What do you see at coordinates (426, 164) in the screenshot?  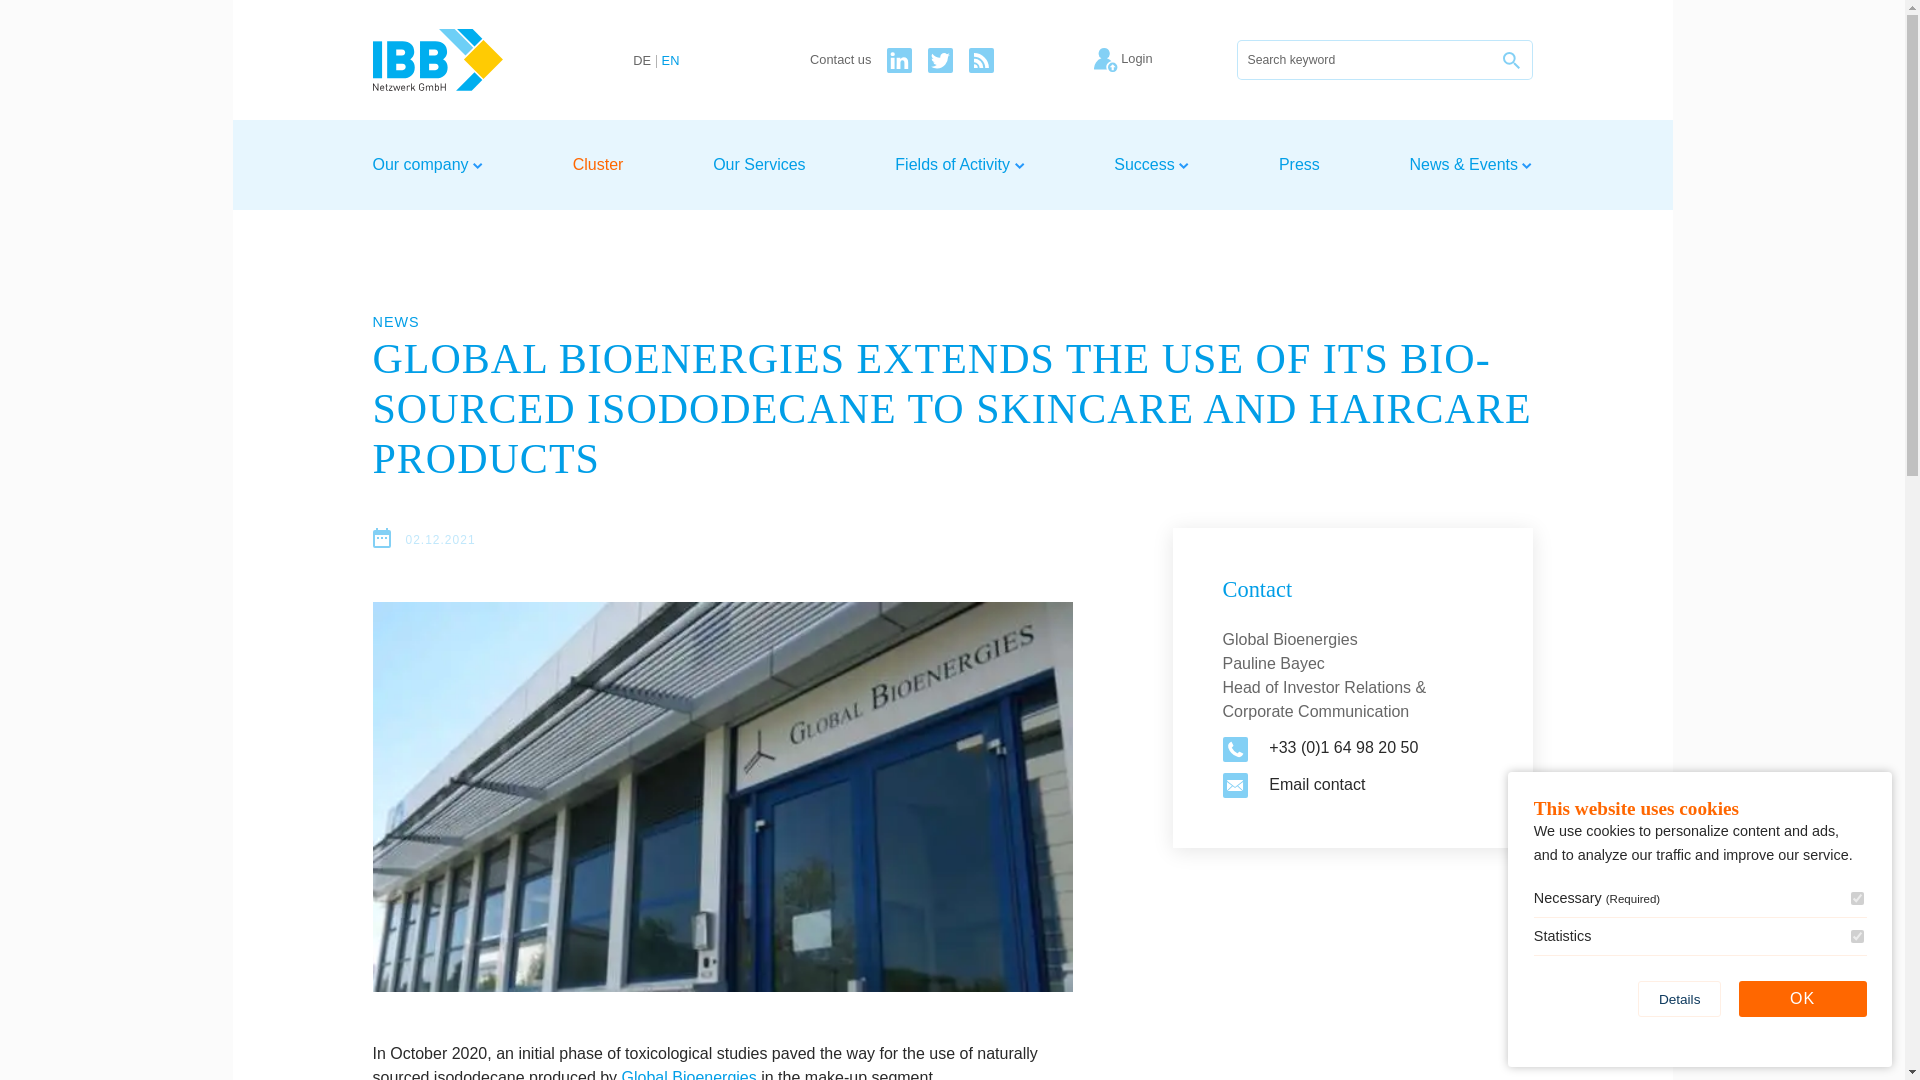 I see `Our company` at bounding box center [426, 164].